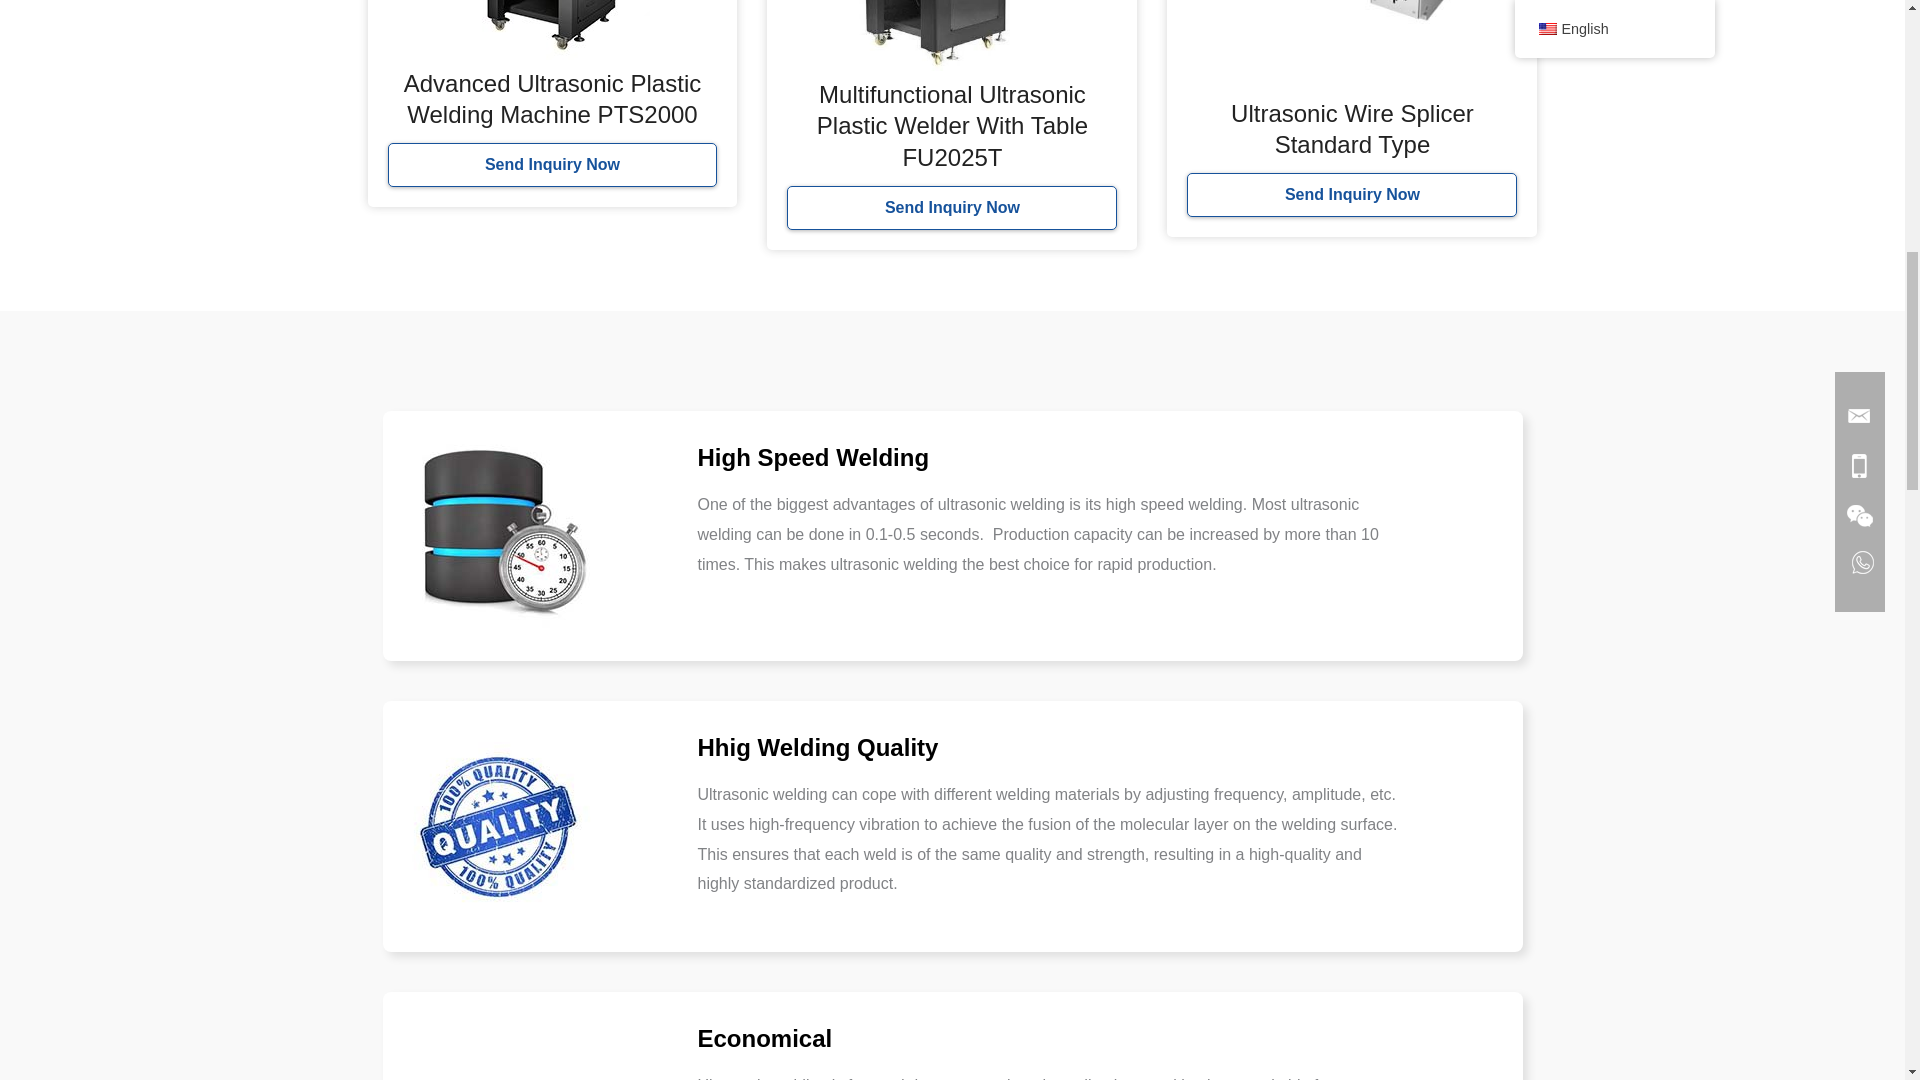 The height and width of the screenshot is (1080, 1920). Describe the element at coordinates (552, 164) in the screenshot. I see `Send Inquiry Now` at that location.